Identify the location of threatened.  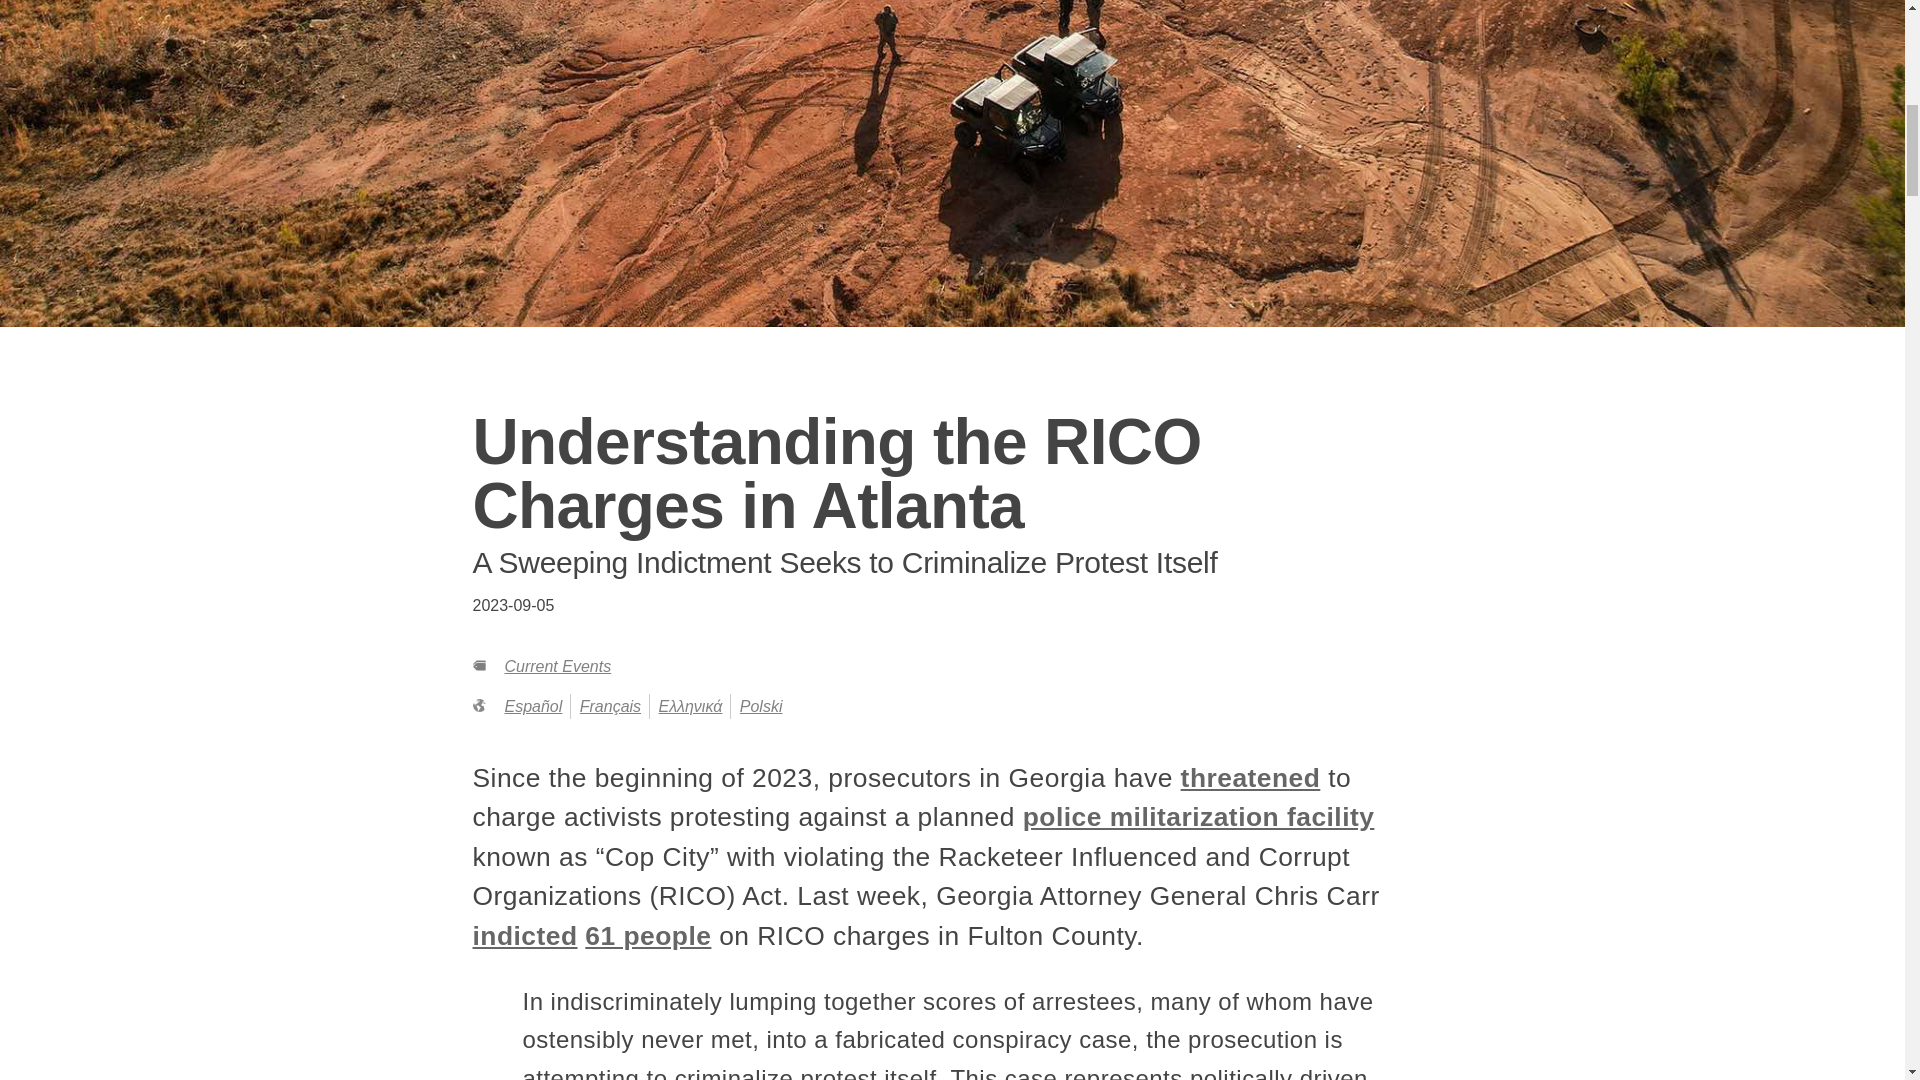
(1250, 777).